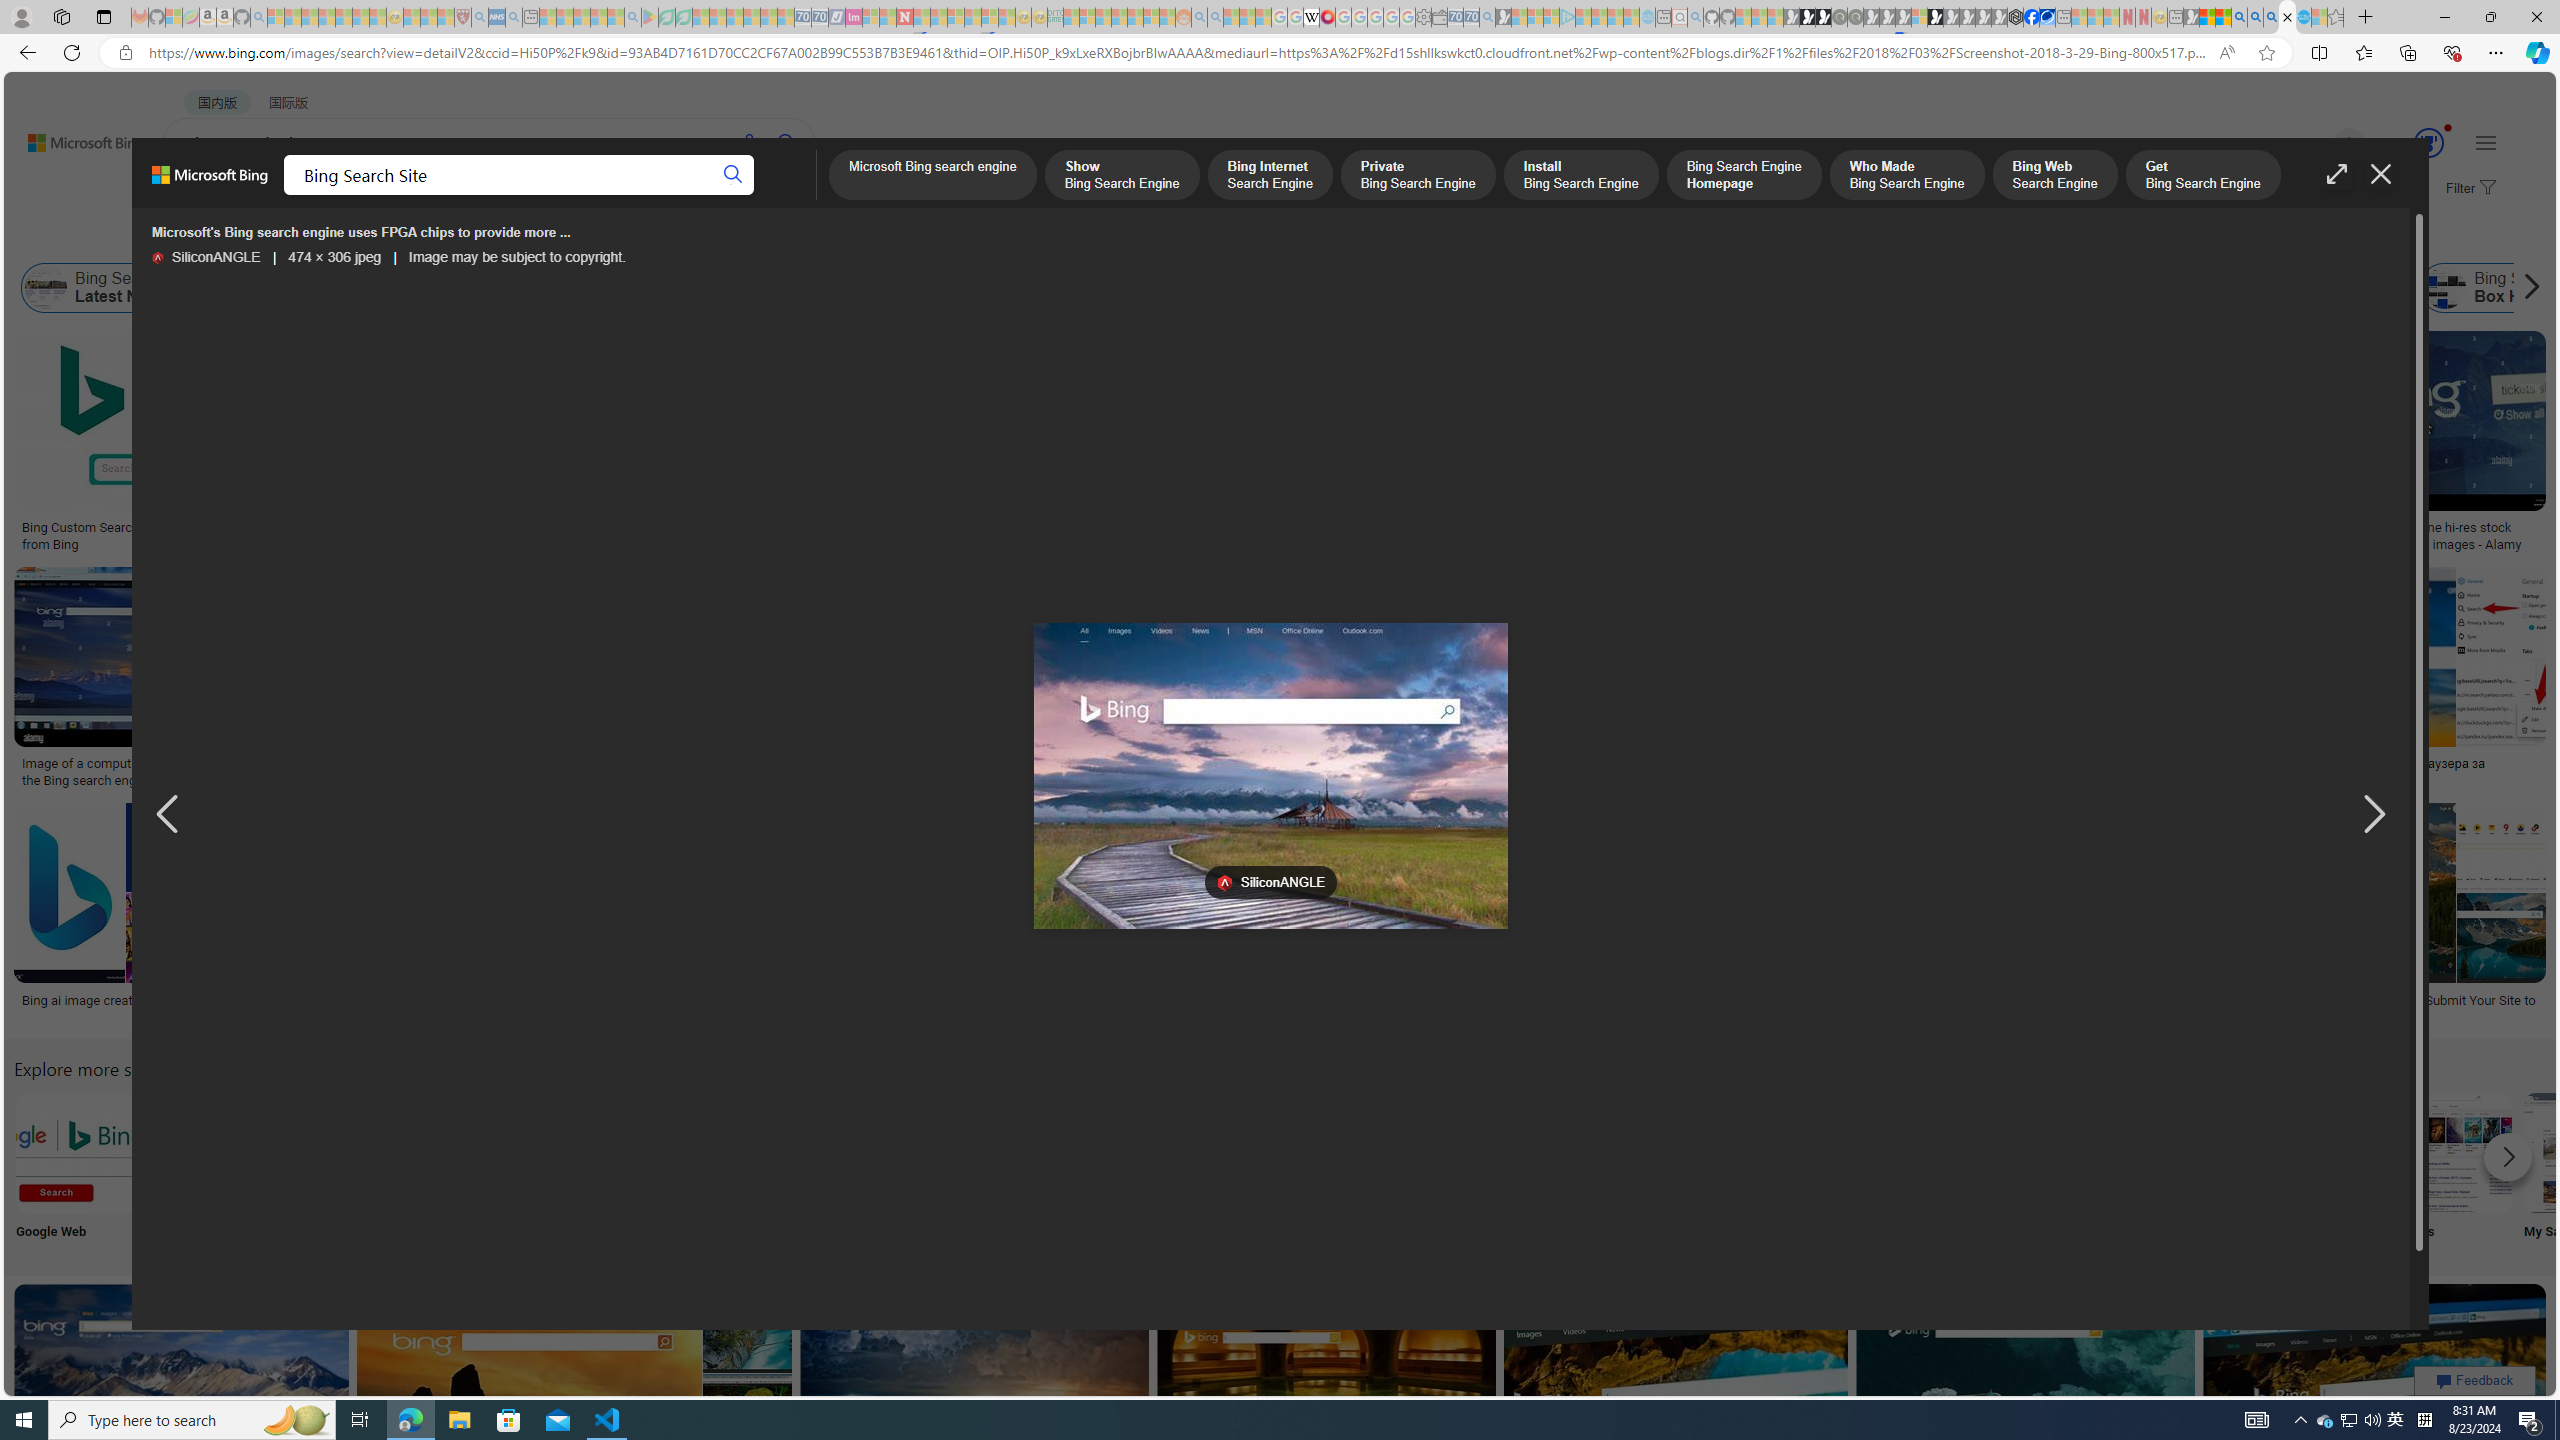 The height and width of the screenshot is (1440, 2560). What do you see at coordinates (1652, 764) in the screenshot?
I see `Top 10 Search engine | REALITYPOD - Part 3` at bounding box center [1652, 764].